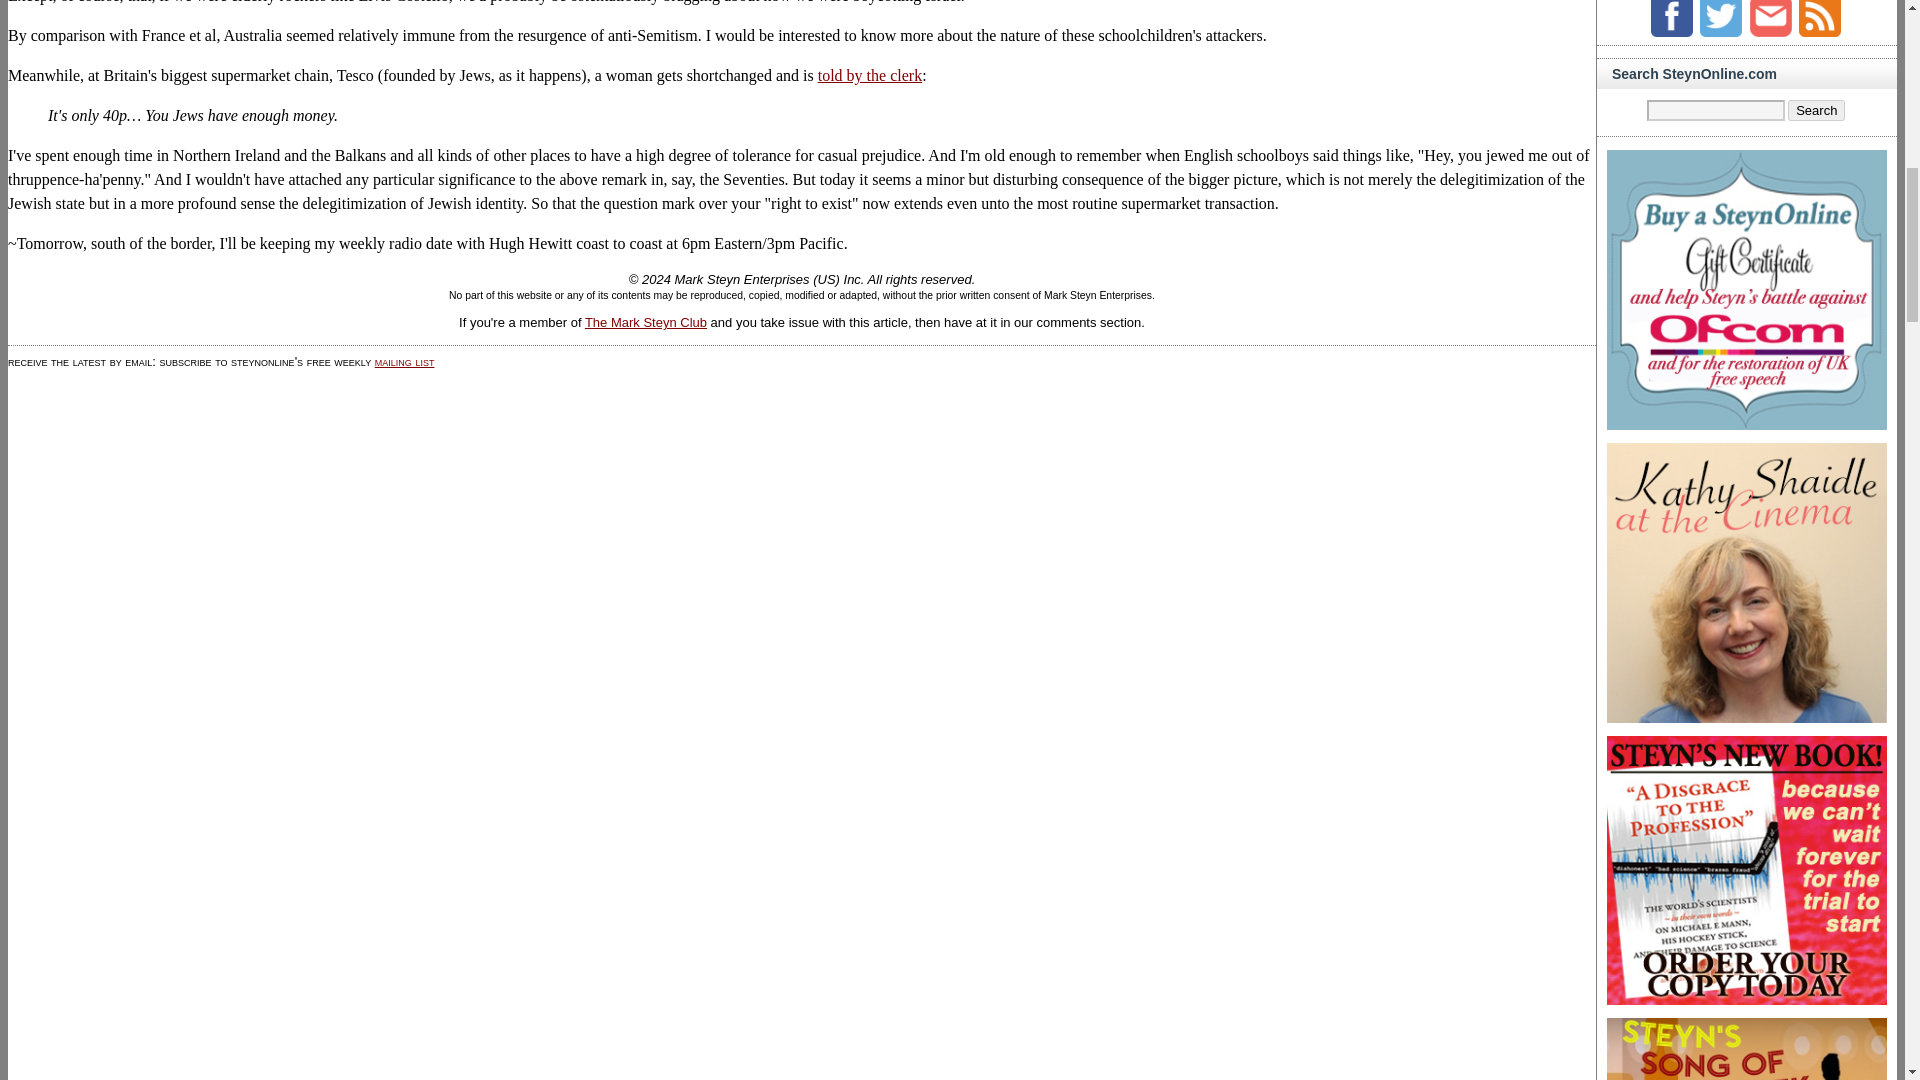 This screenshot has height=1080, width=1920. Describe the element at coordinates (1820, 18) in the screenshot. I see `RSS Feed` at that location.